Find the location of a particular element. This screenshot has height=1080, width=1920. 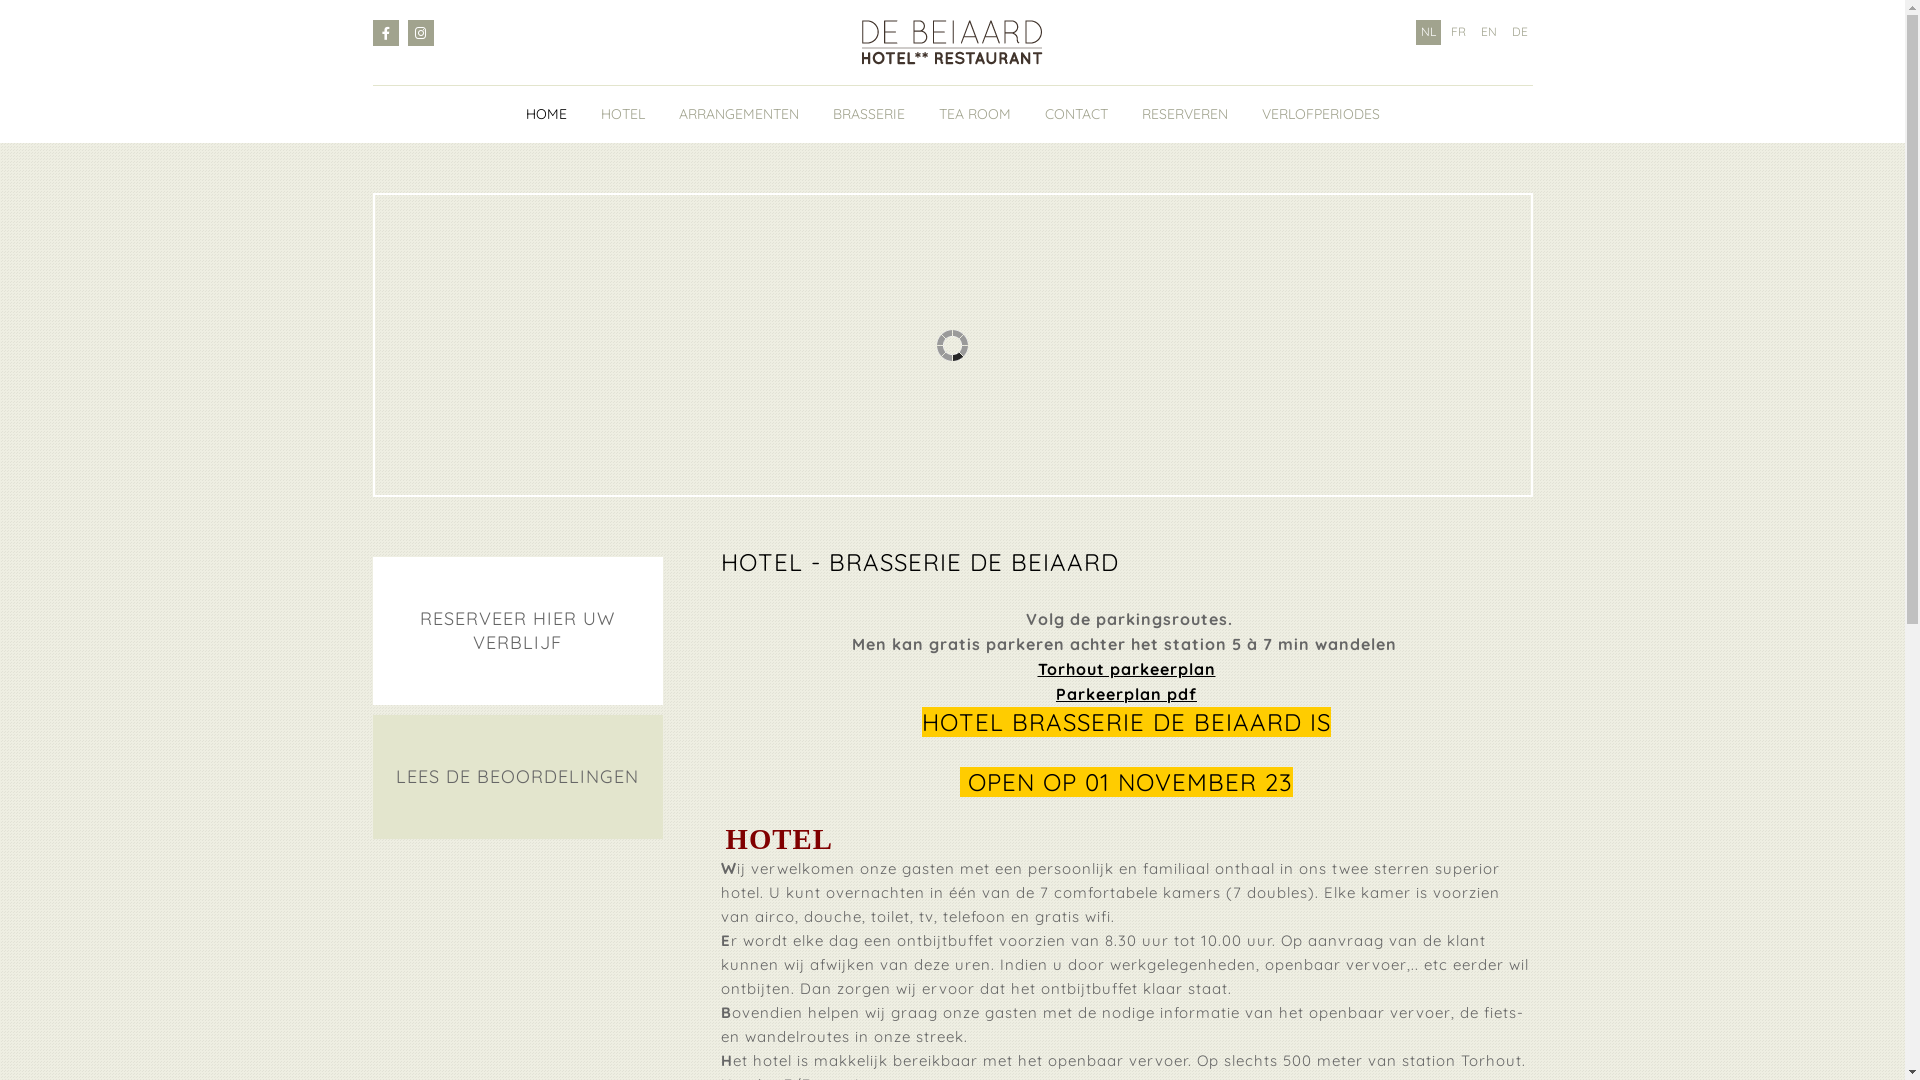

EN is located at coordinates (1489, 32).